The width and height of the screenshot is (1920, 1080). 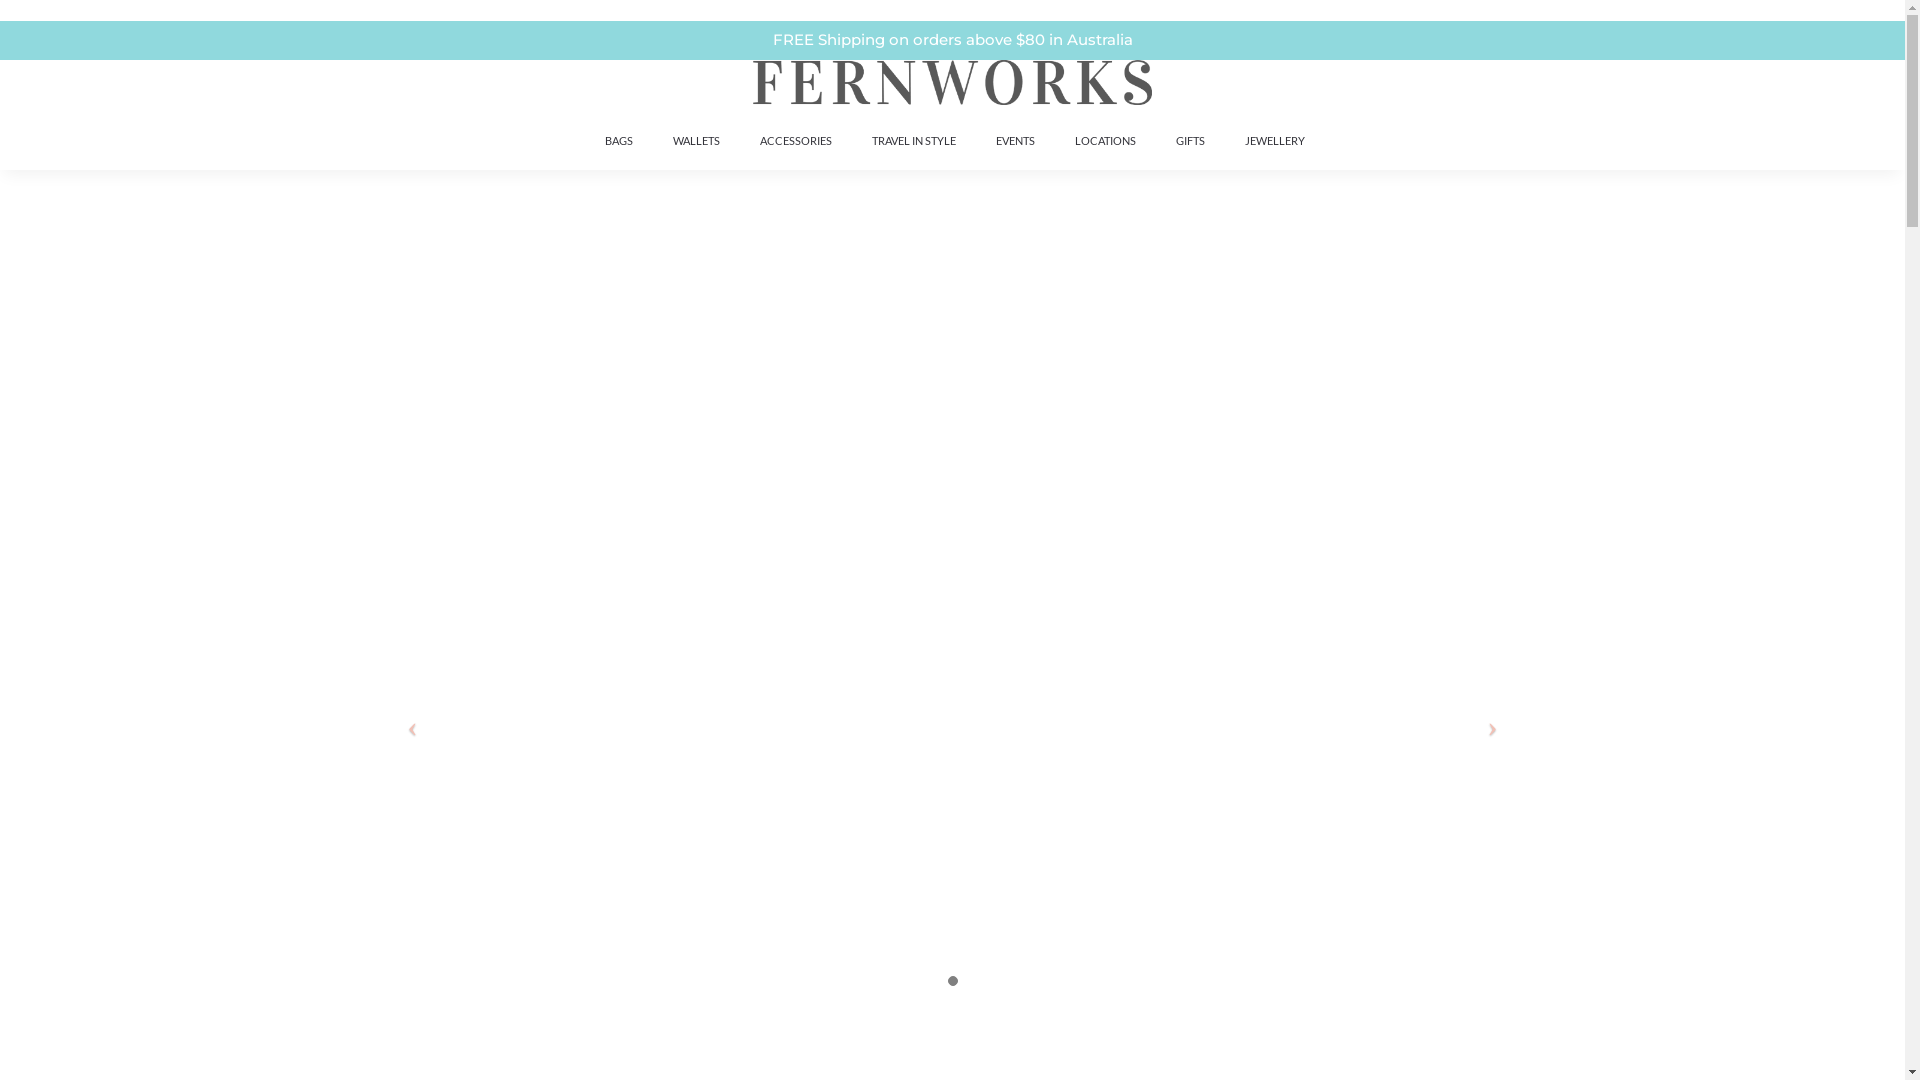 What do you see at coordinates (1190, 140) in the screenshot?
I see `GIFTS` at bounding box center [1190, 140].